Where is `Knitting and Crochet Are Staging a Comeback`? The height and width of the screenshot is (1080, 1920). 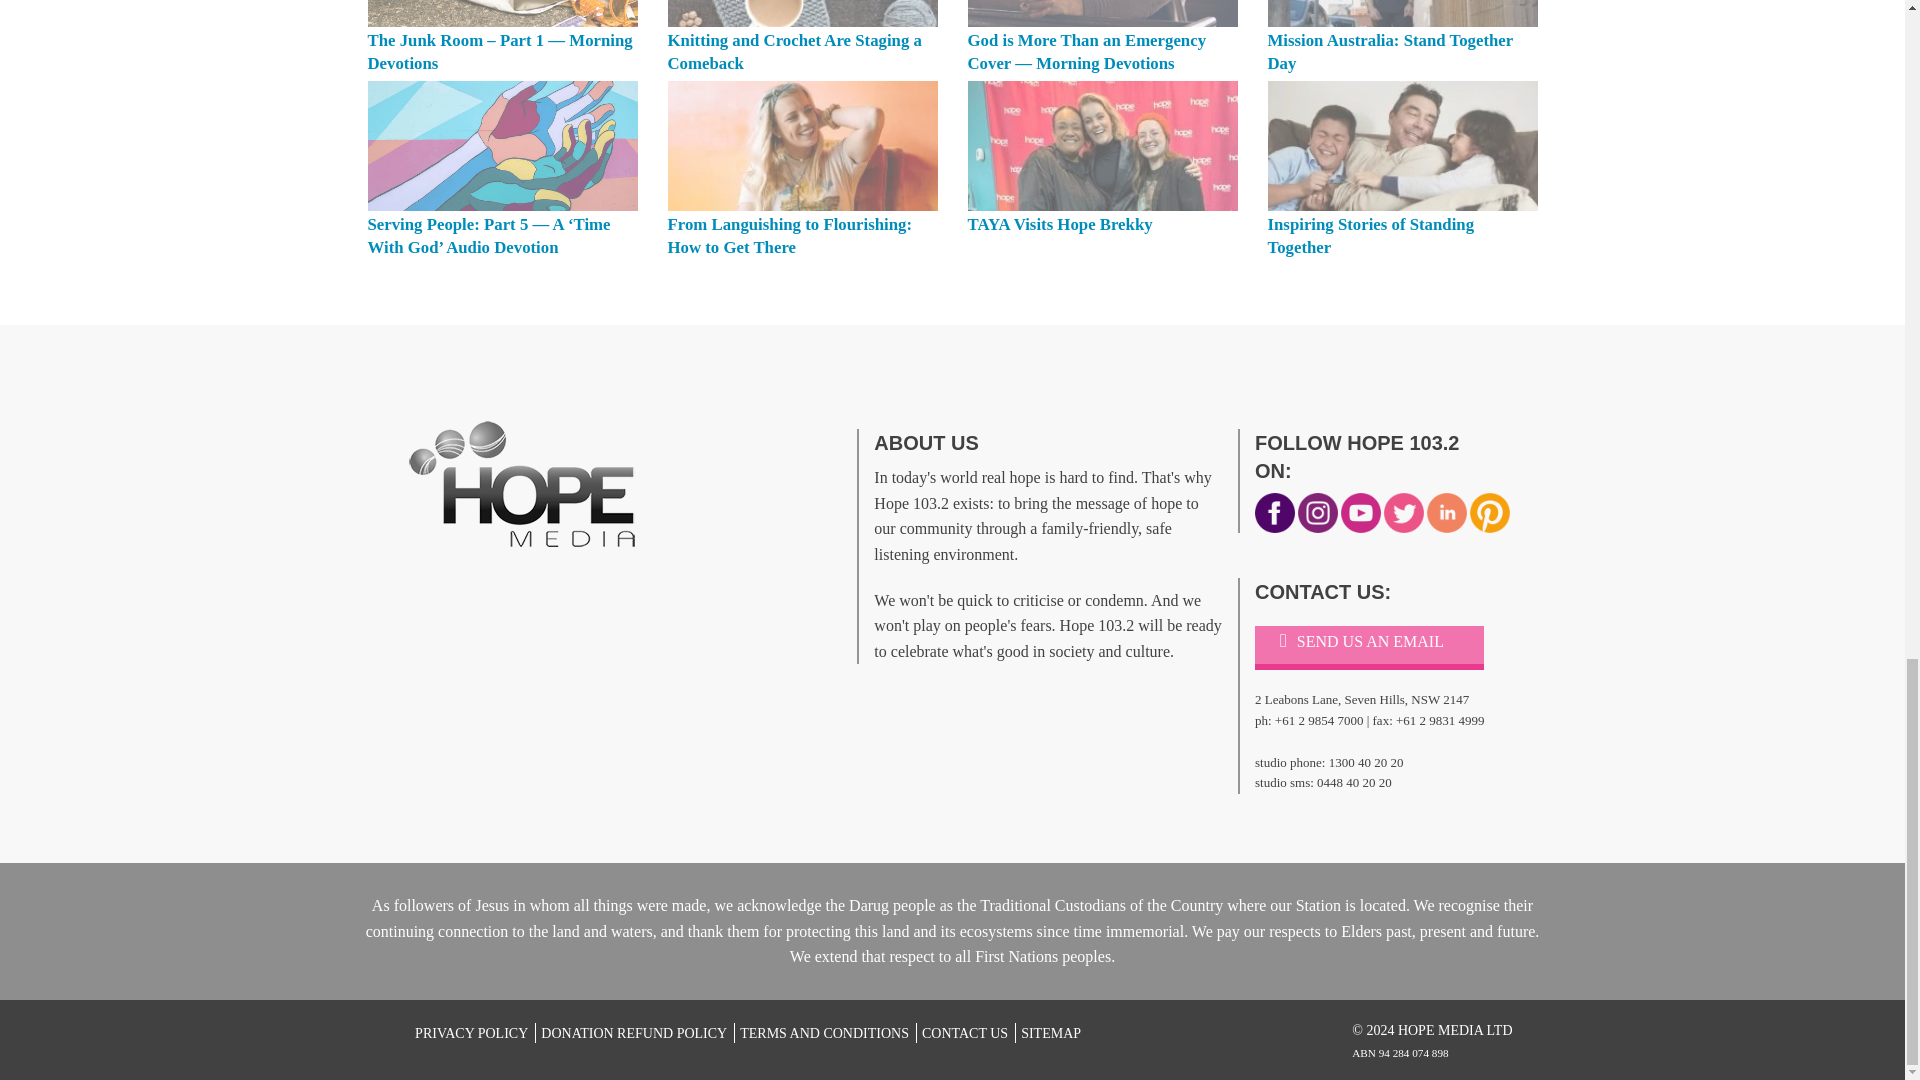 Knitting and Crochet Are Staging a Comeback is located at coordinates (794, 52).